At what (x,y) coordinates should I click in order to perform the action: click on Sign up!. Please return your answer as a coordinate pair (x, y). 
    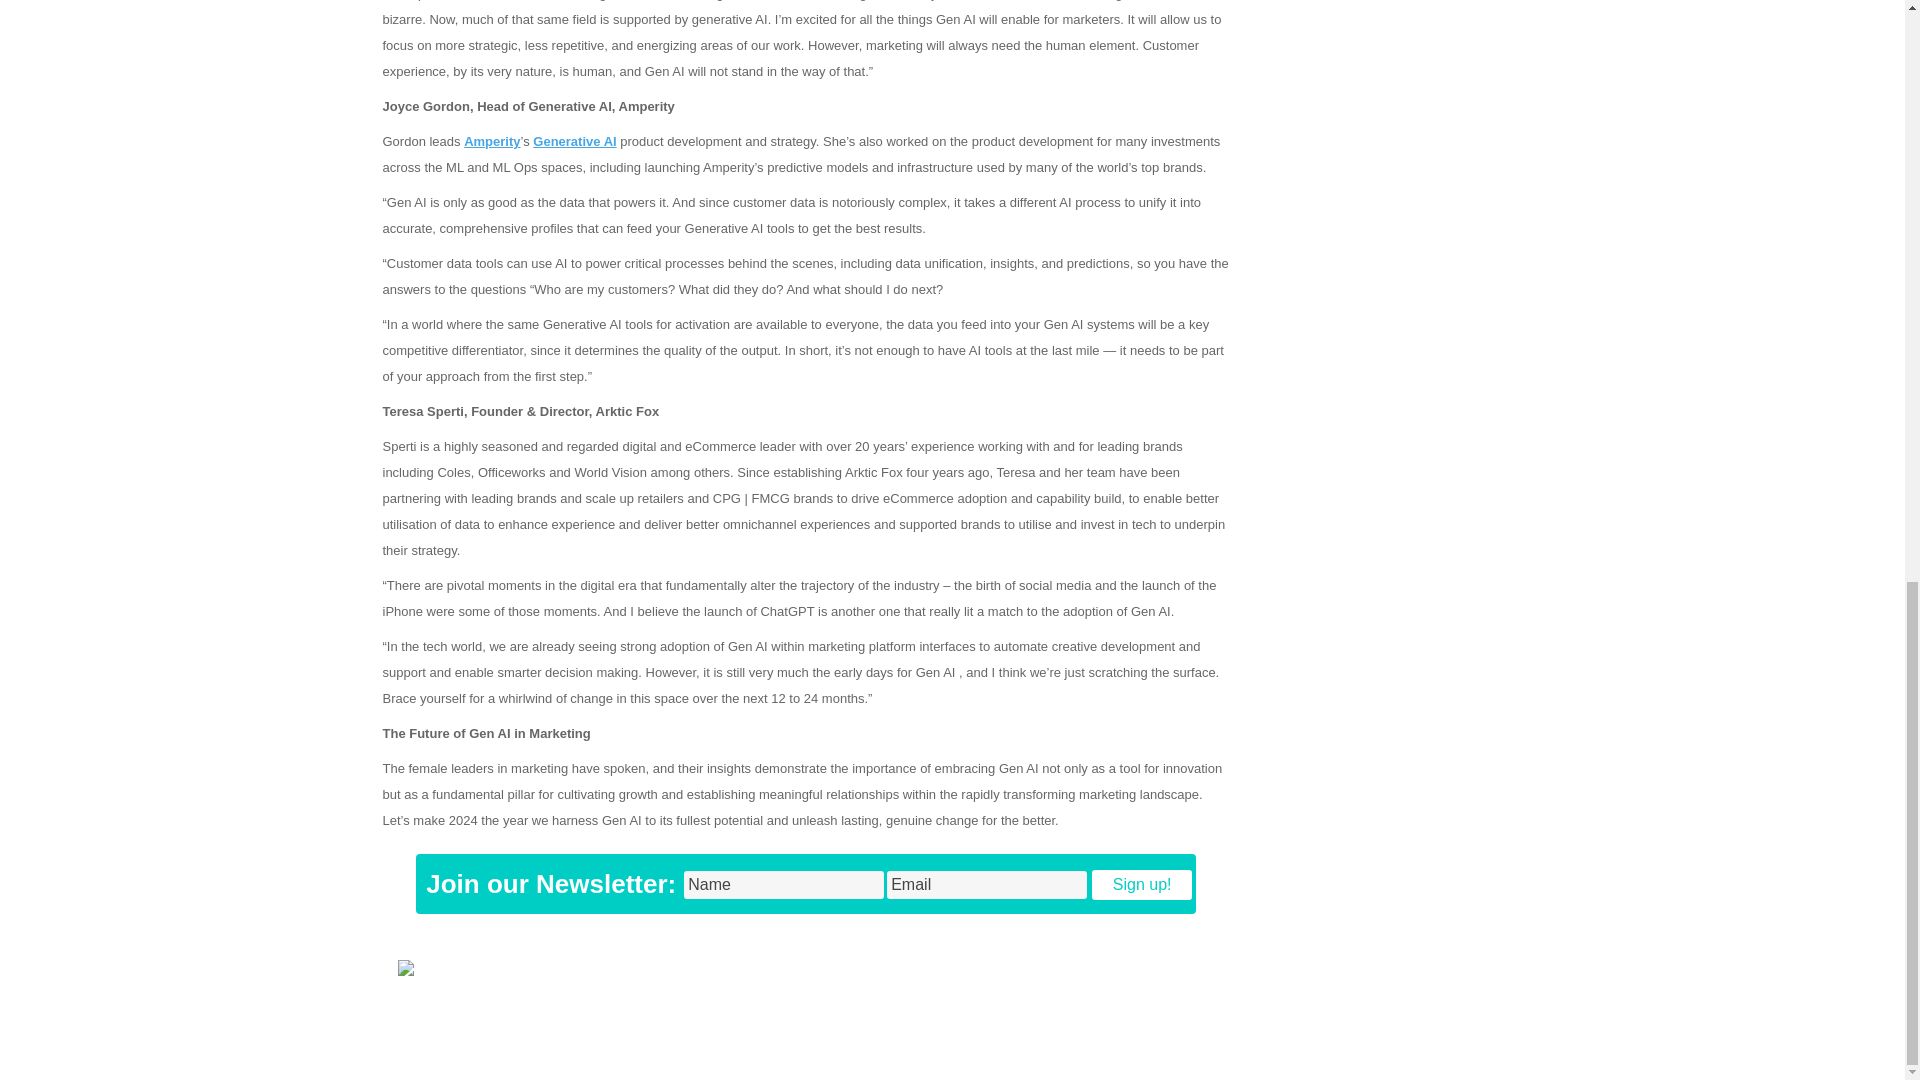
    Looking at the image, I should click on (1142, 884).